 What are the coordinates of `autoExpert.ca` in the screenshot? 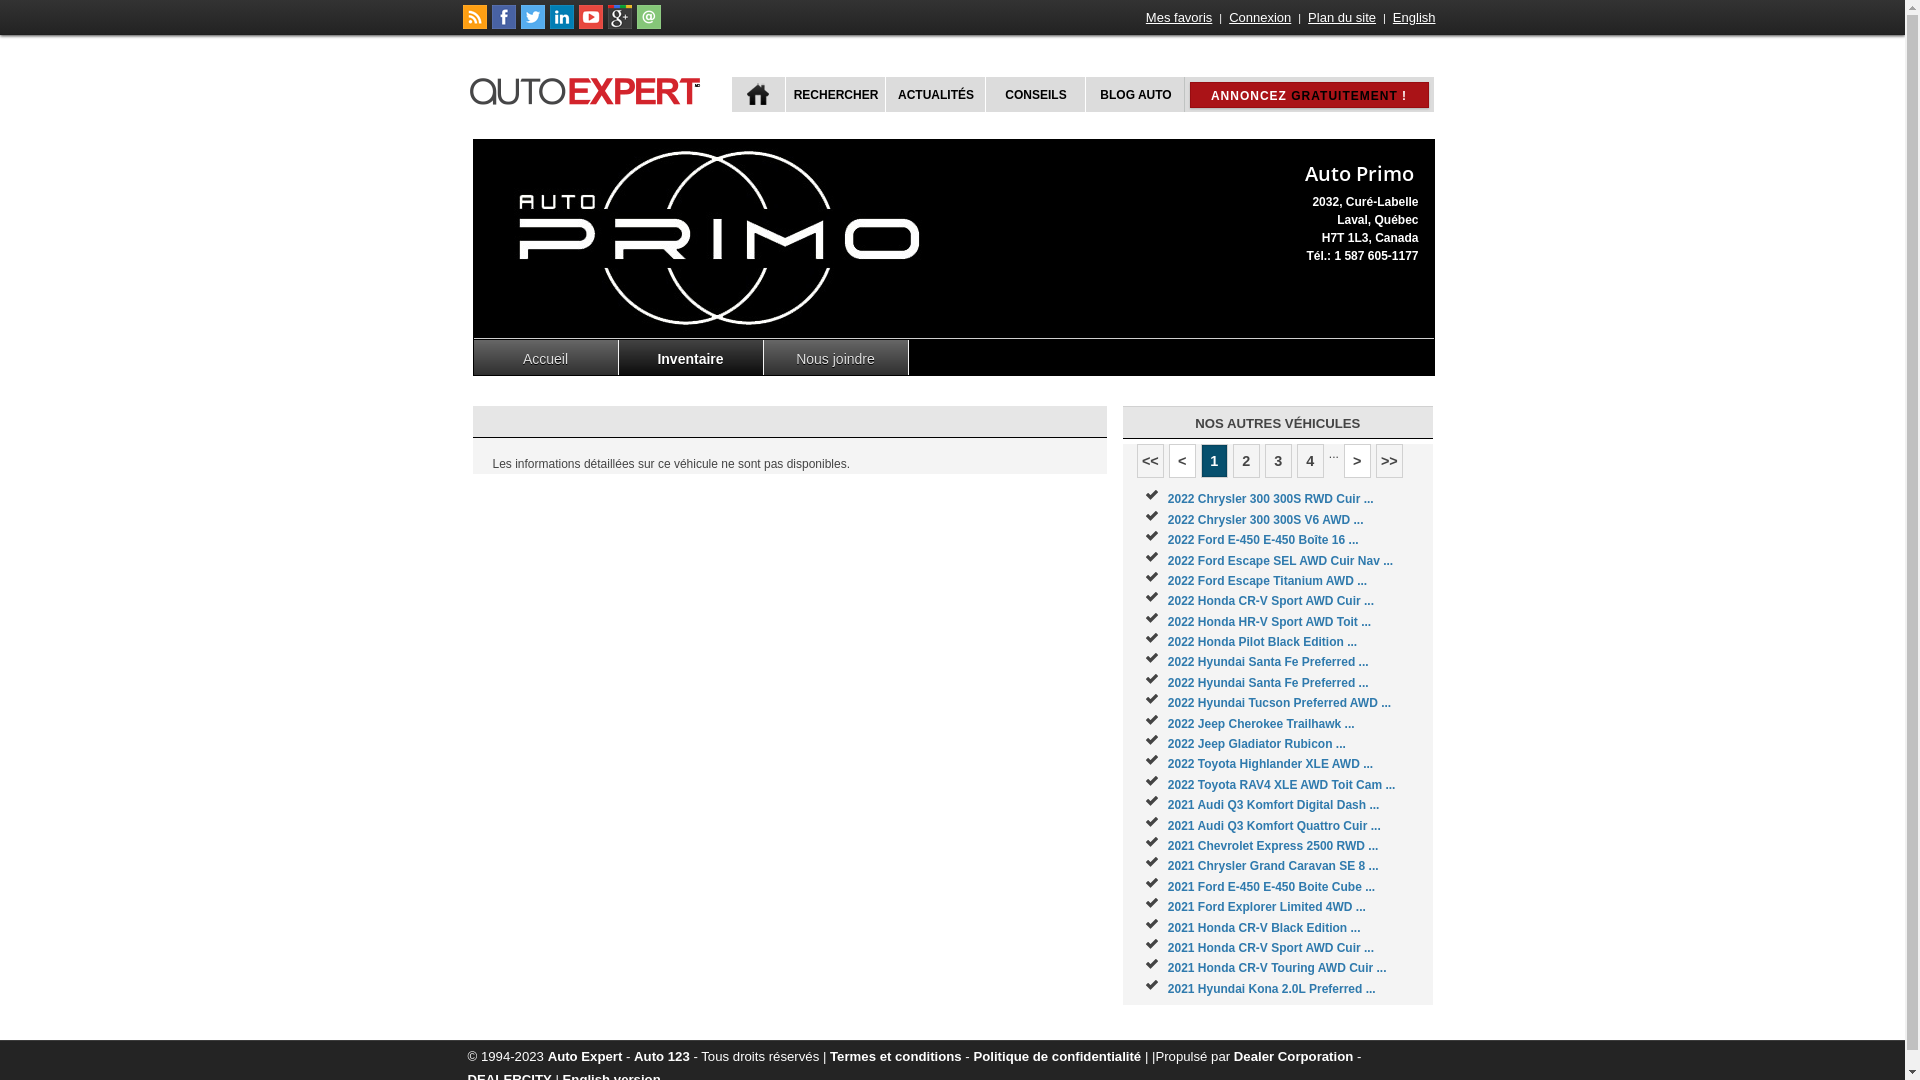 It's located at (589, 88).